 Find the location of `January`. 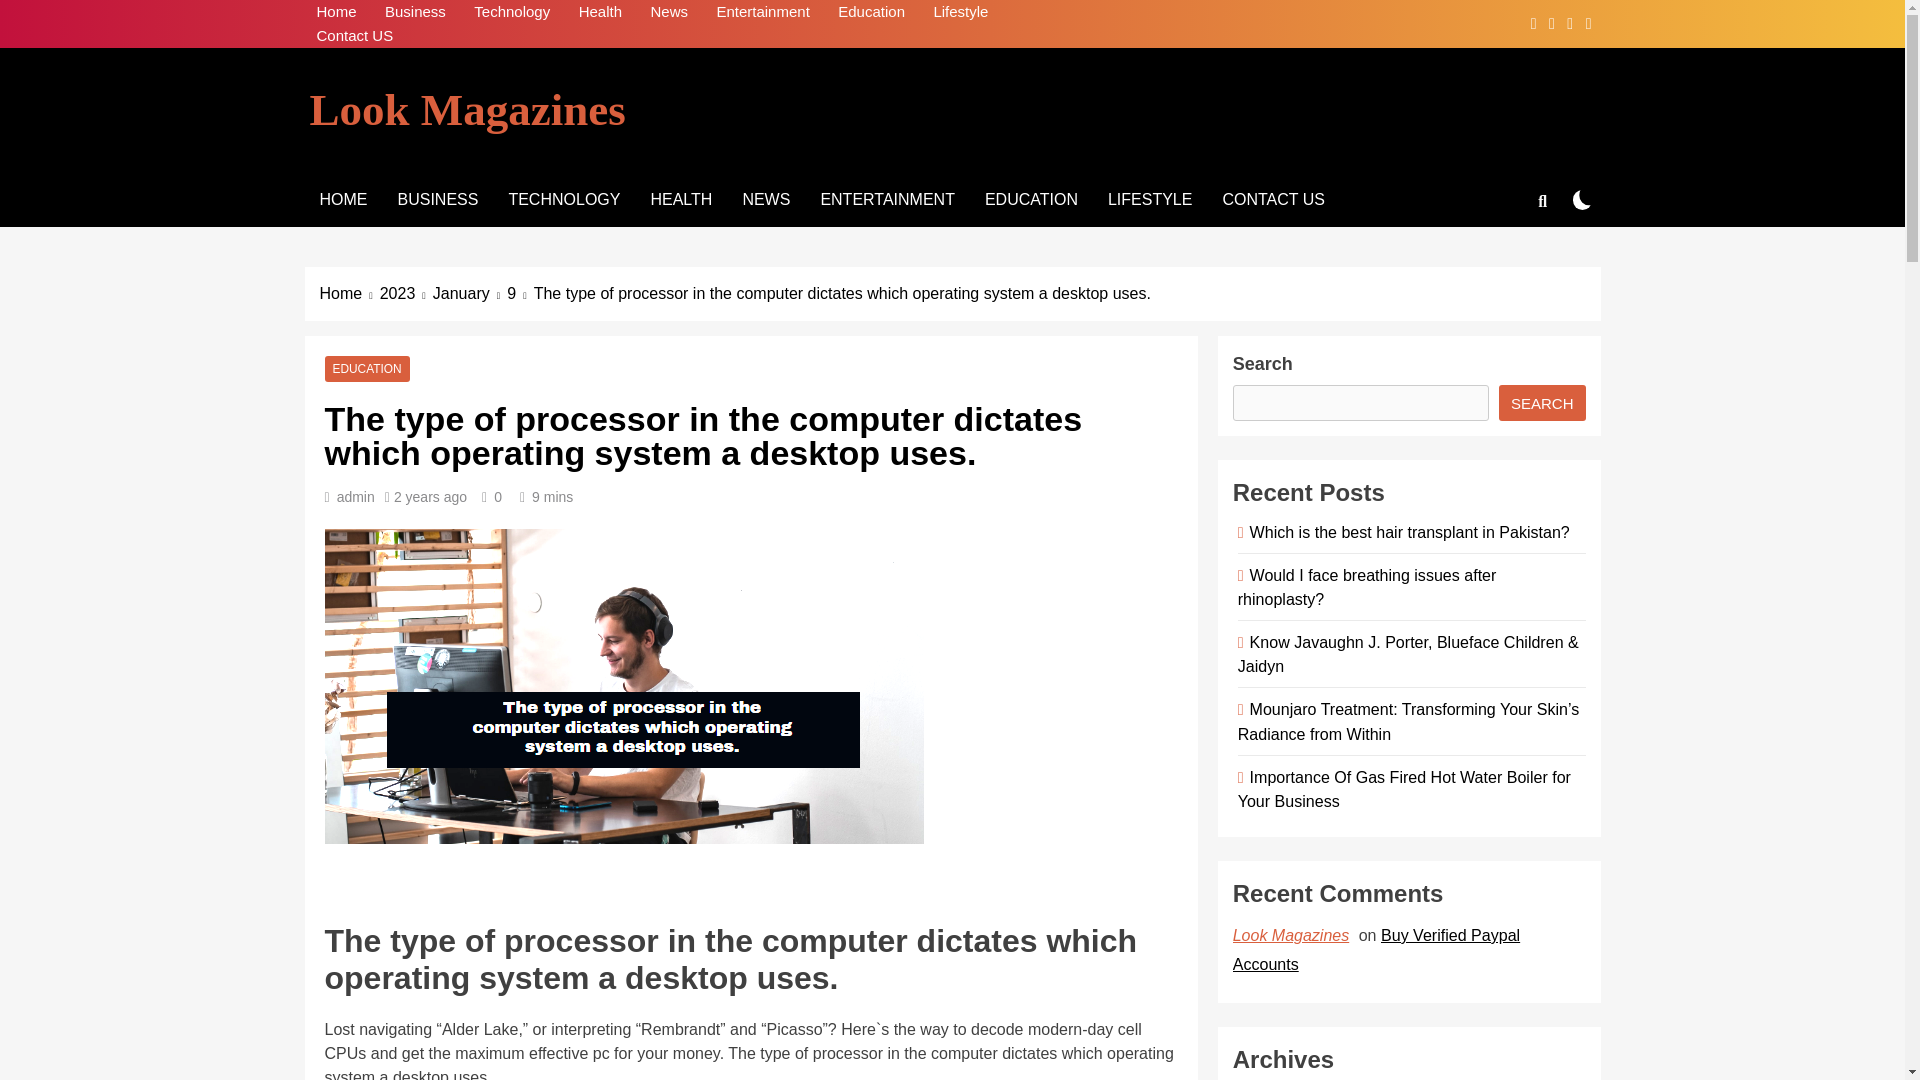

January is located at coordinates (470, 293).